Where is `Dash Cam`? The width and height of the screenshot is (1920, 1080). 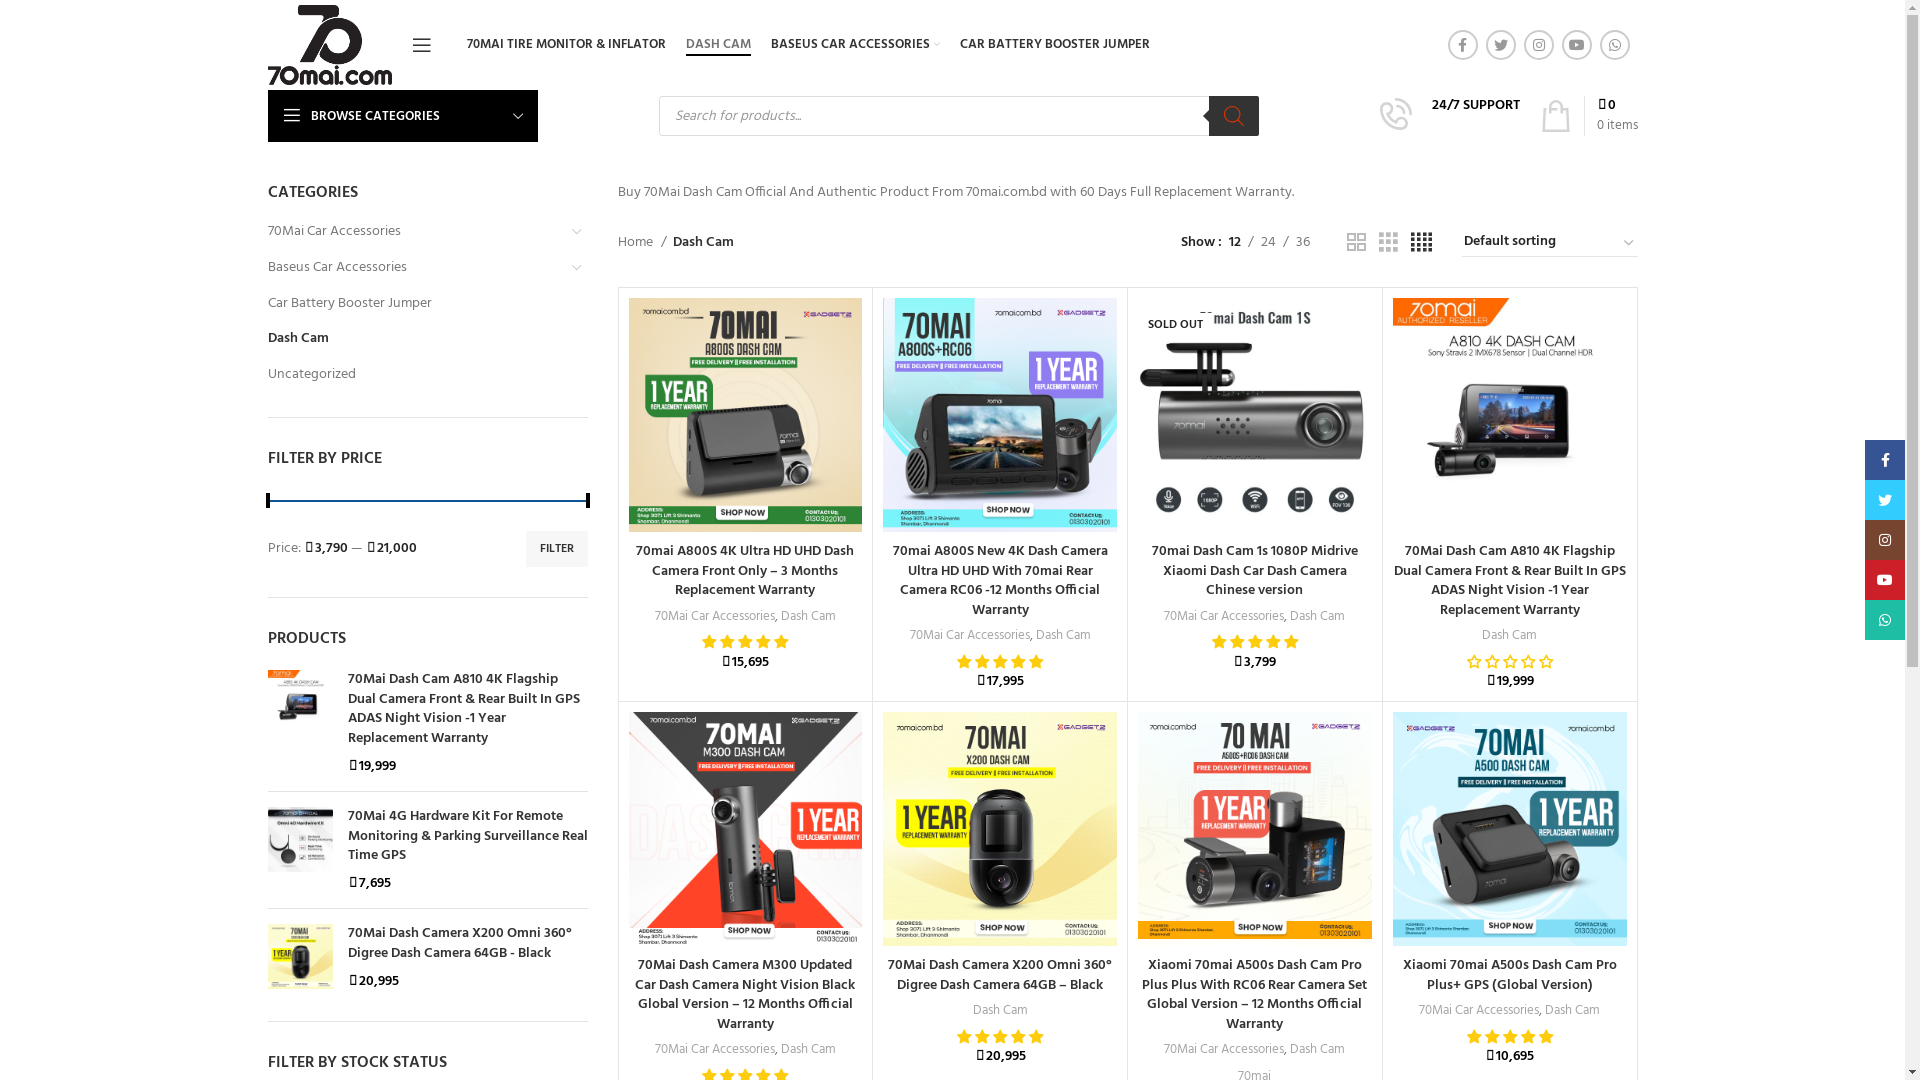
Dash Cam is located at coordinates (1000, 1010).